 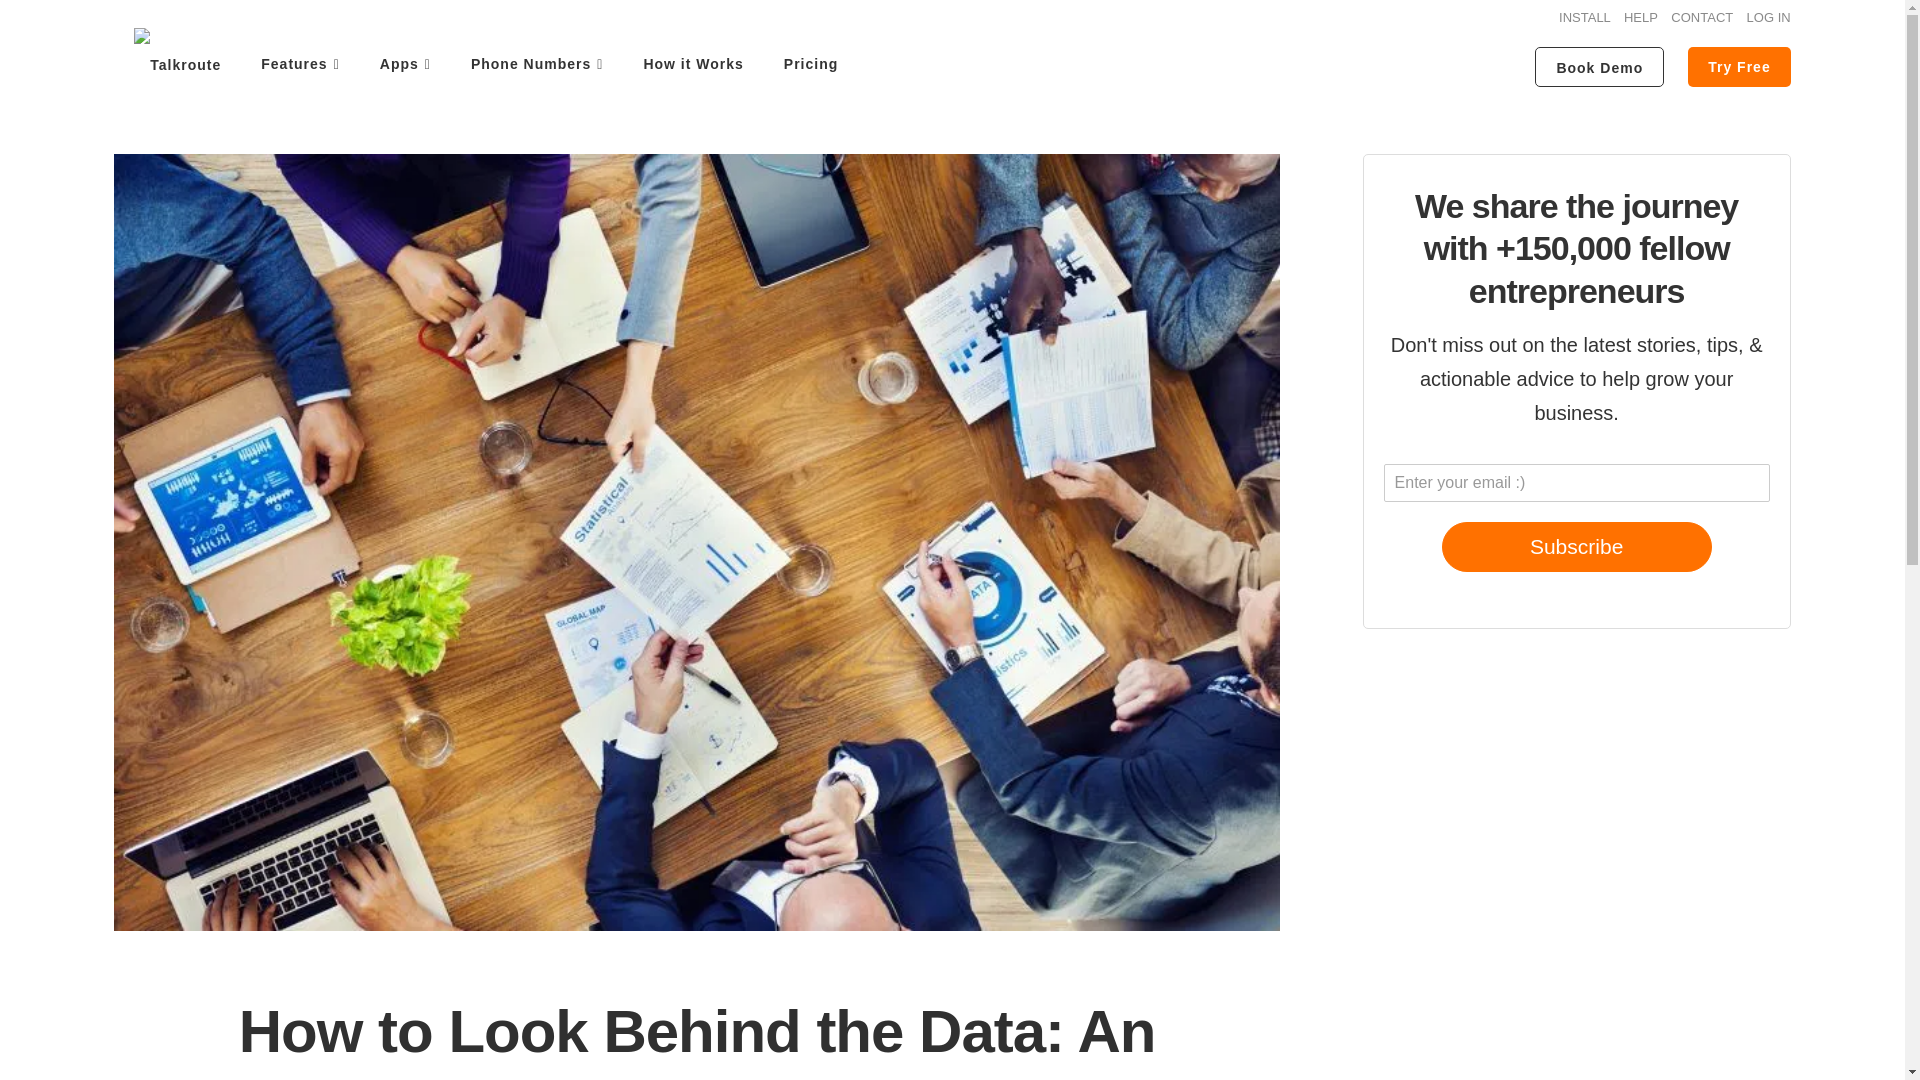 I want to click on LOG IN, so click(x=1769, y=16).